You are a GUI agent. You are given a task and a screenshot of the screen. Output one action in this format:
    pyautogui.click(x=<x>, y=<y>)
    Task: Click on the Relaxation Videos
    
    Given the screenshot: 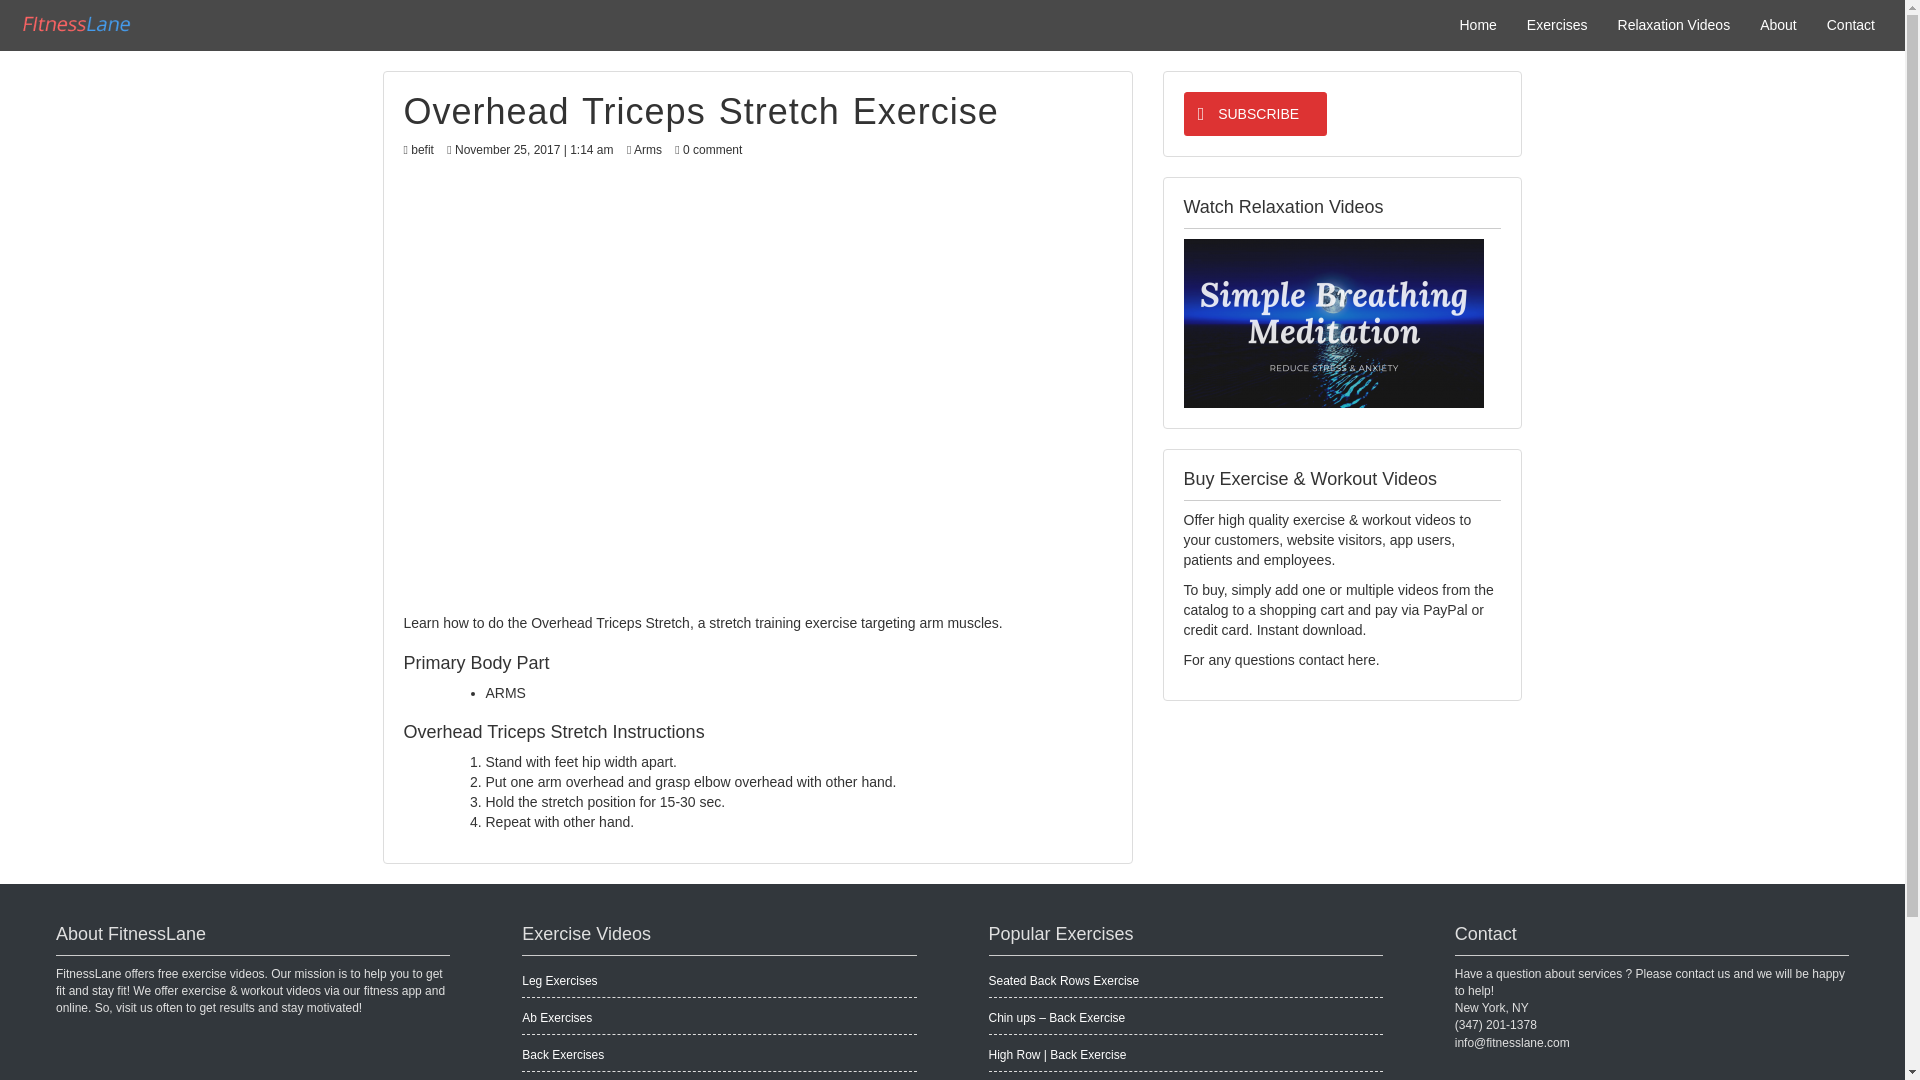 What is the action you would take?
    pyautogui.click(x=1674, y=24)
    